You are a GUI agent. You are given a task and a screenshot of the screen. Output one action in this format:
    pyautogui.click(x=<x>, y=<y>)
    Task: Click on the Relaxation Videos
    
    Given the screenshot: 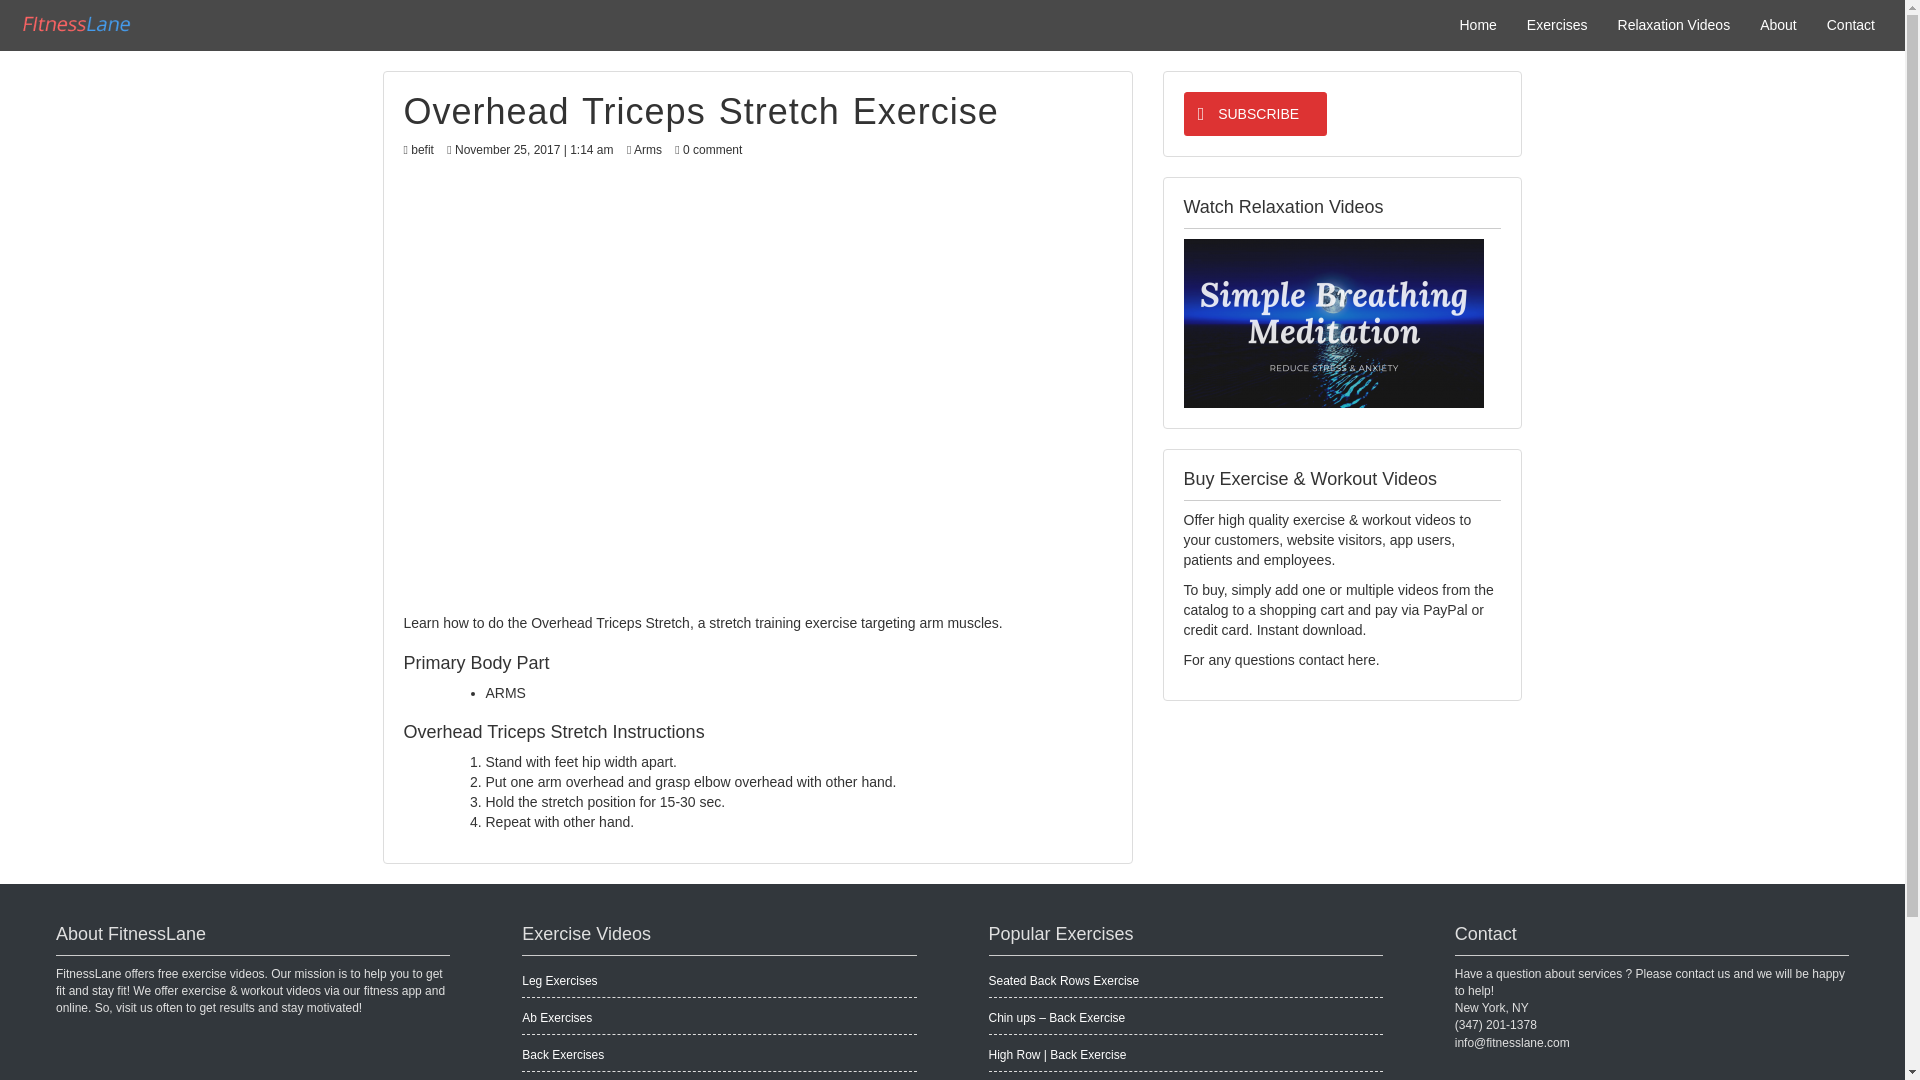 What is the action you would take?
    pyautogui.click(x=1674, y=24)
    